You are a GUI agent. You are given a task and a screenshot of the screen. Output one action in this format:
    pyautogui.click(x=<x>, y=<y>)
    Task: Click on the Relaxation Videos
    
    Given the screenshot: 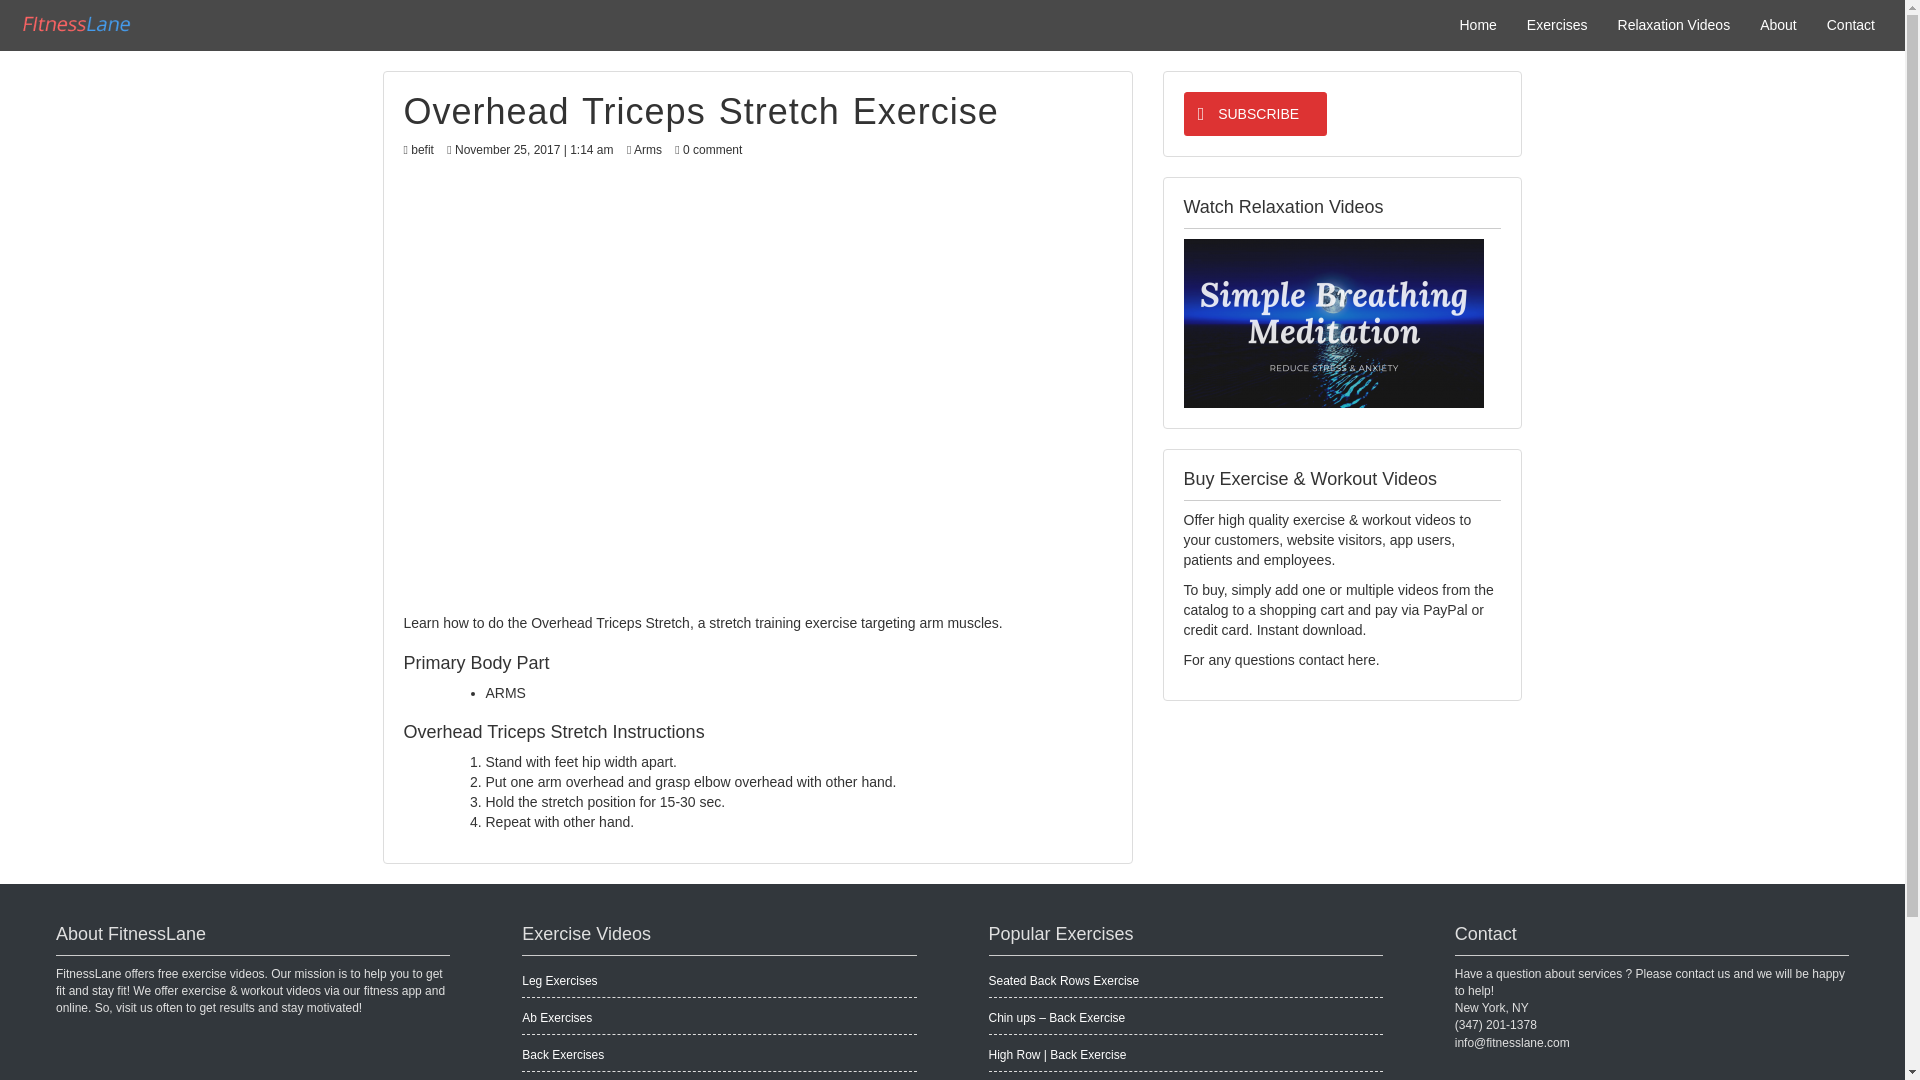 What is the action you would take?
    pyautogui.click(x=1674, y=24)
    